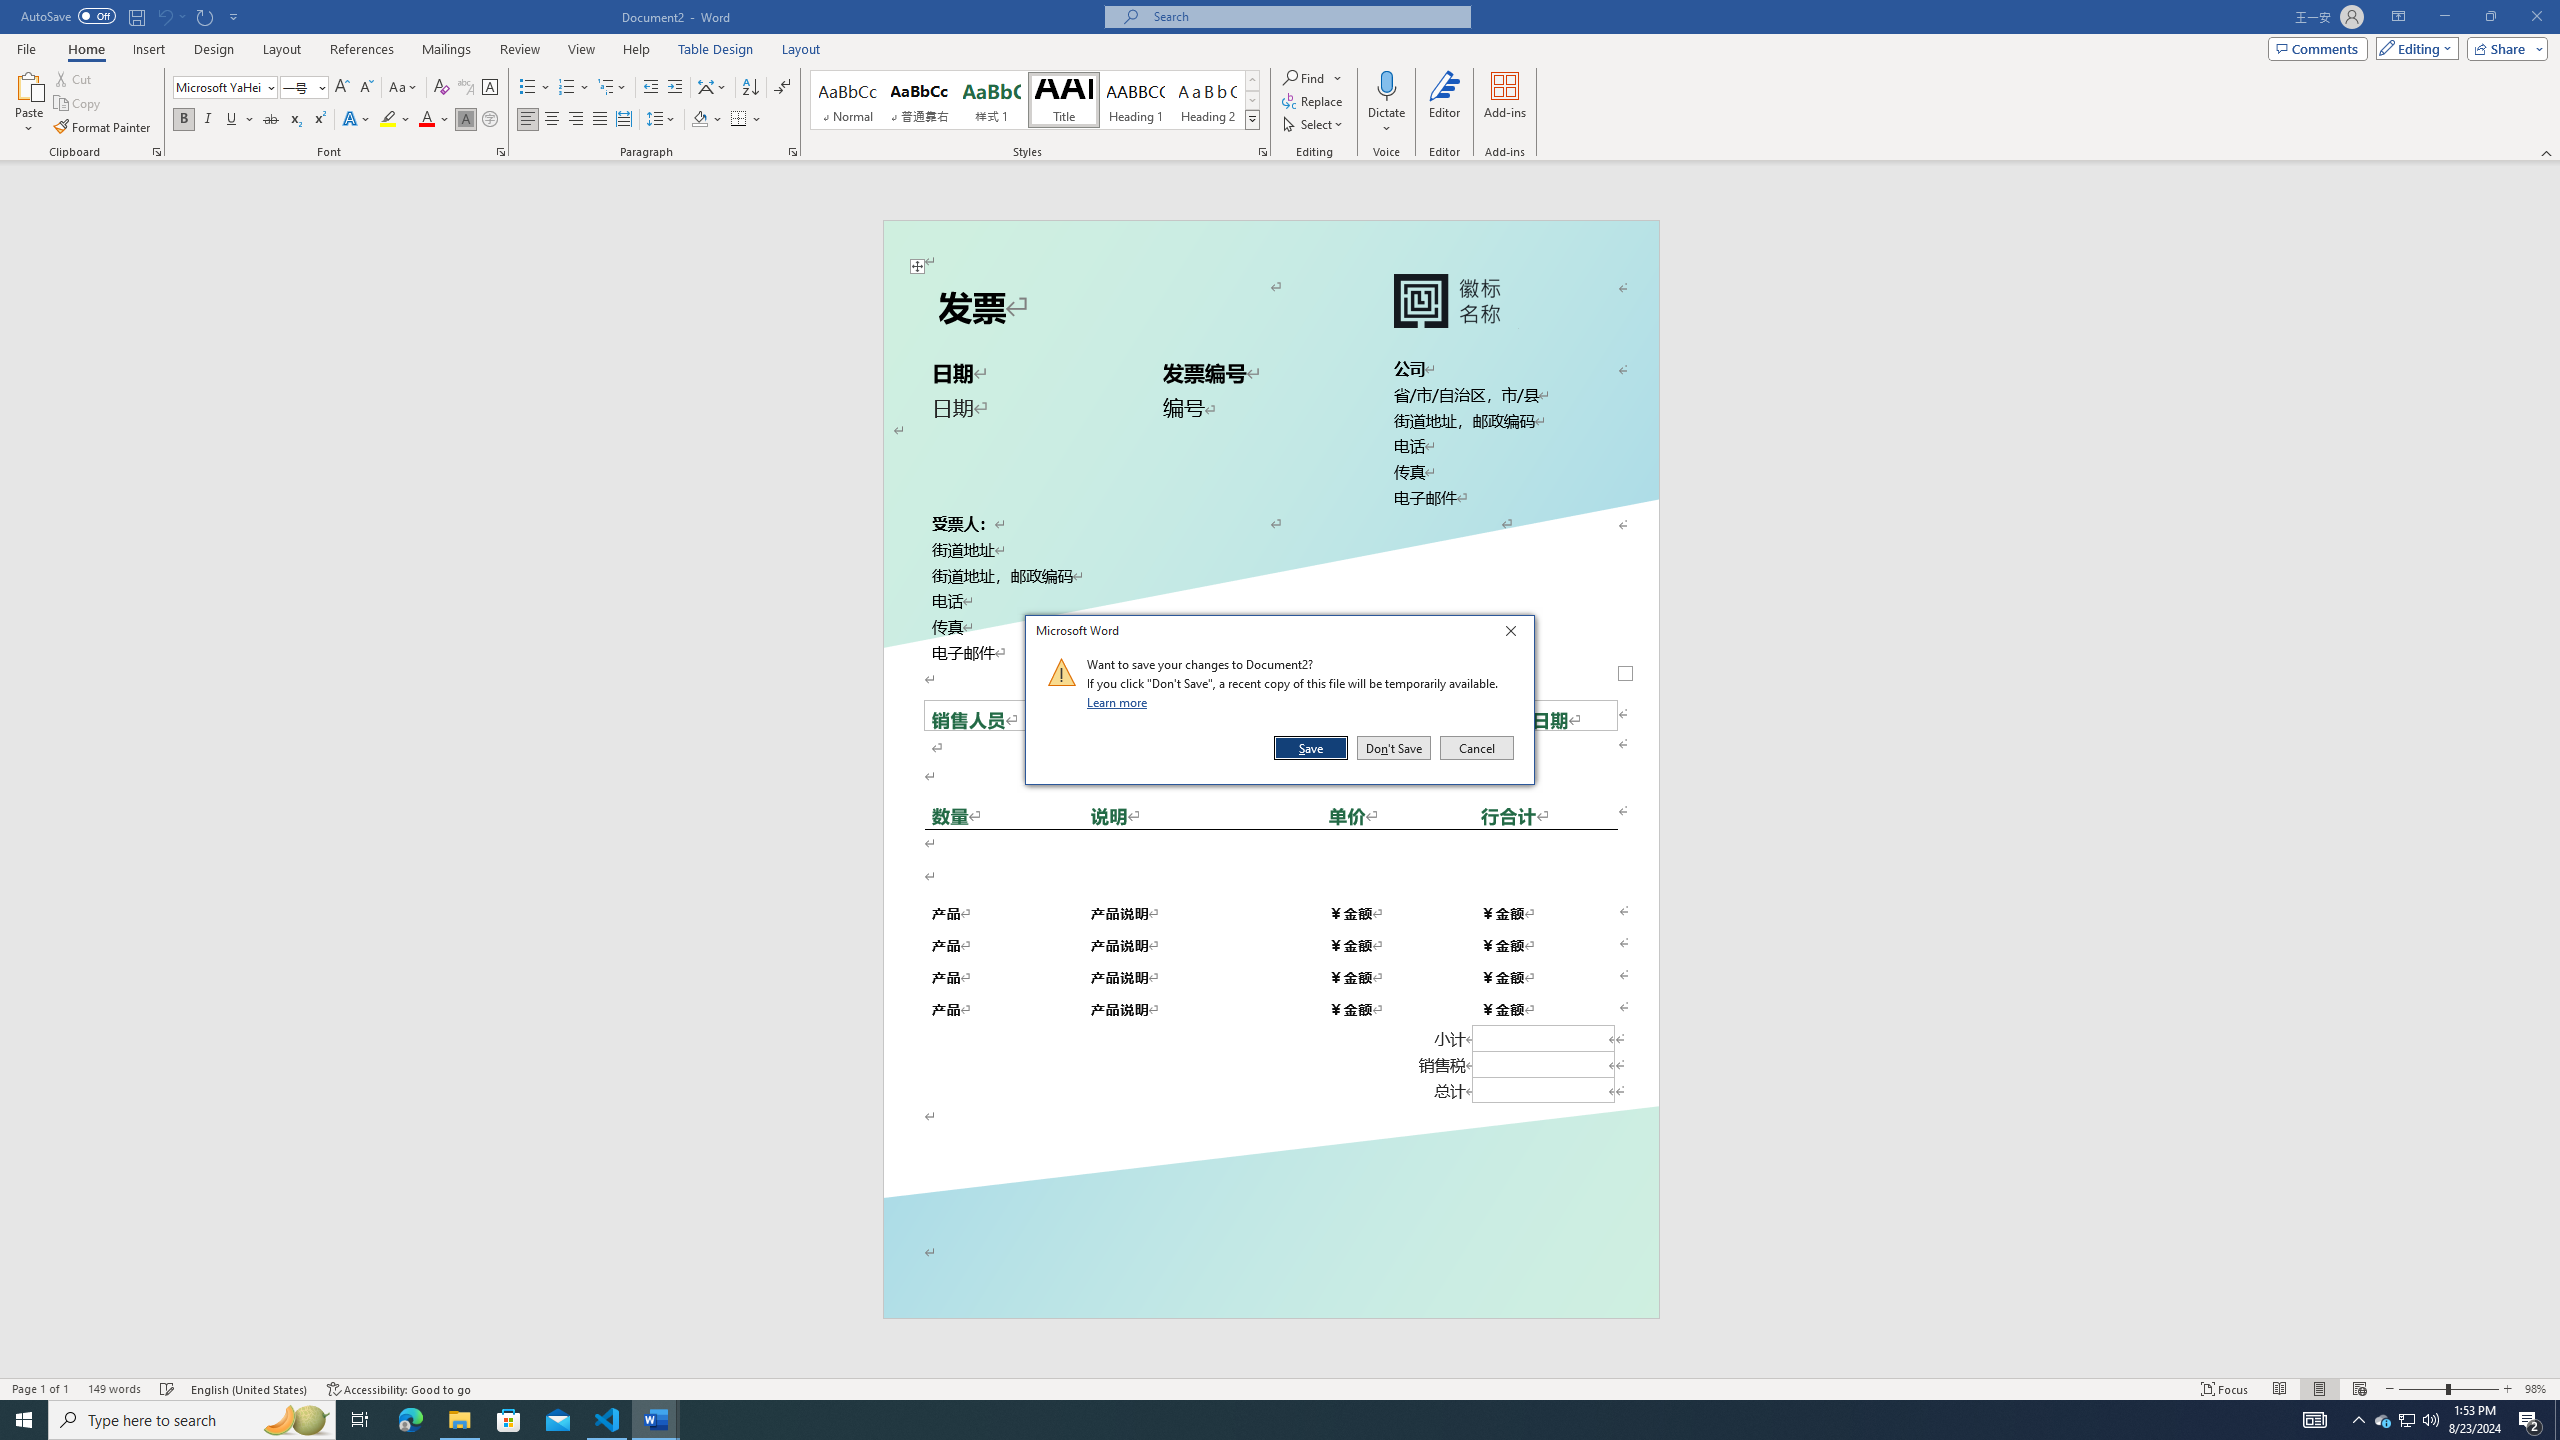 The height and width of the screenshot is (1440, 2560). I want to click on Replace..., so click(1314, 100).